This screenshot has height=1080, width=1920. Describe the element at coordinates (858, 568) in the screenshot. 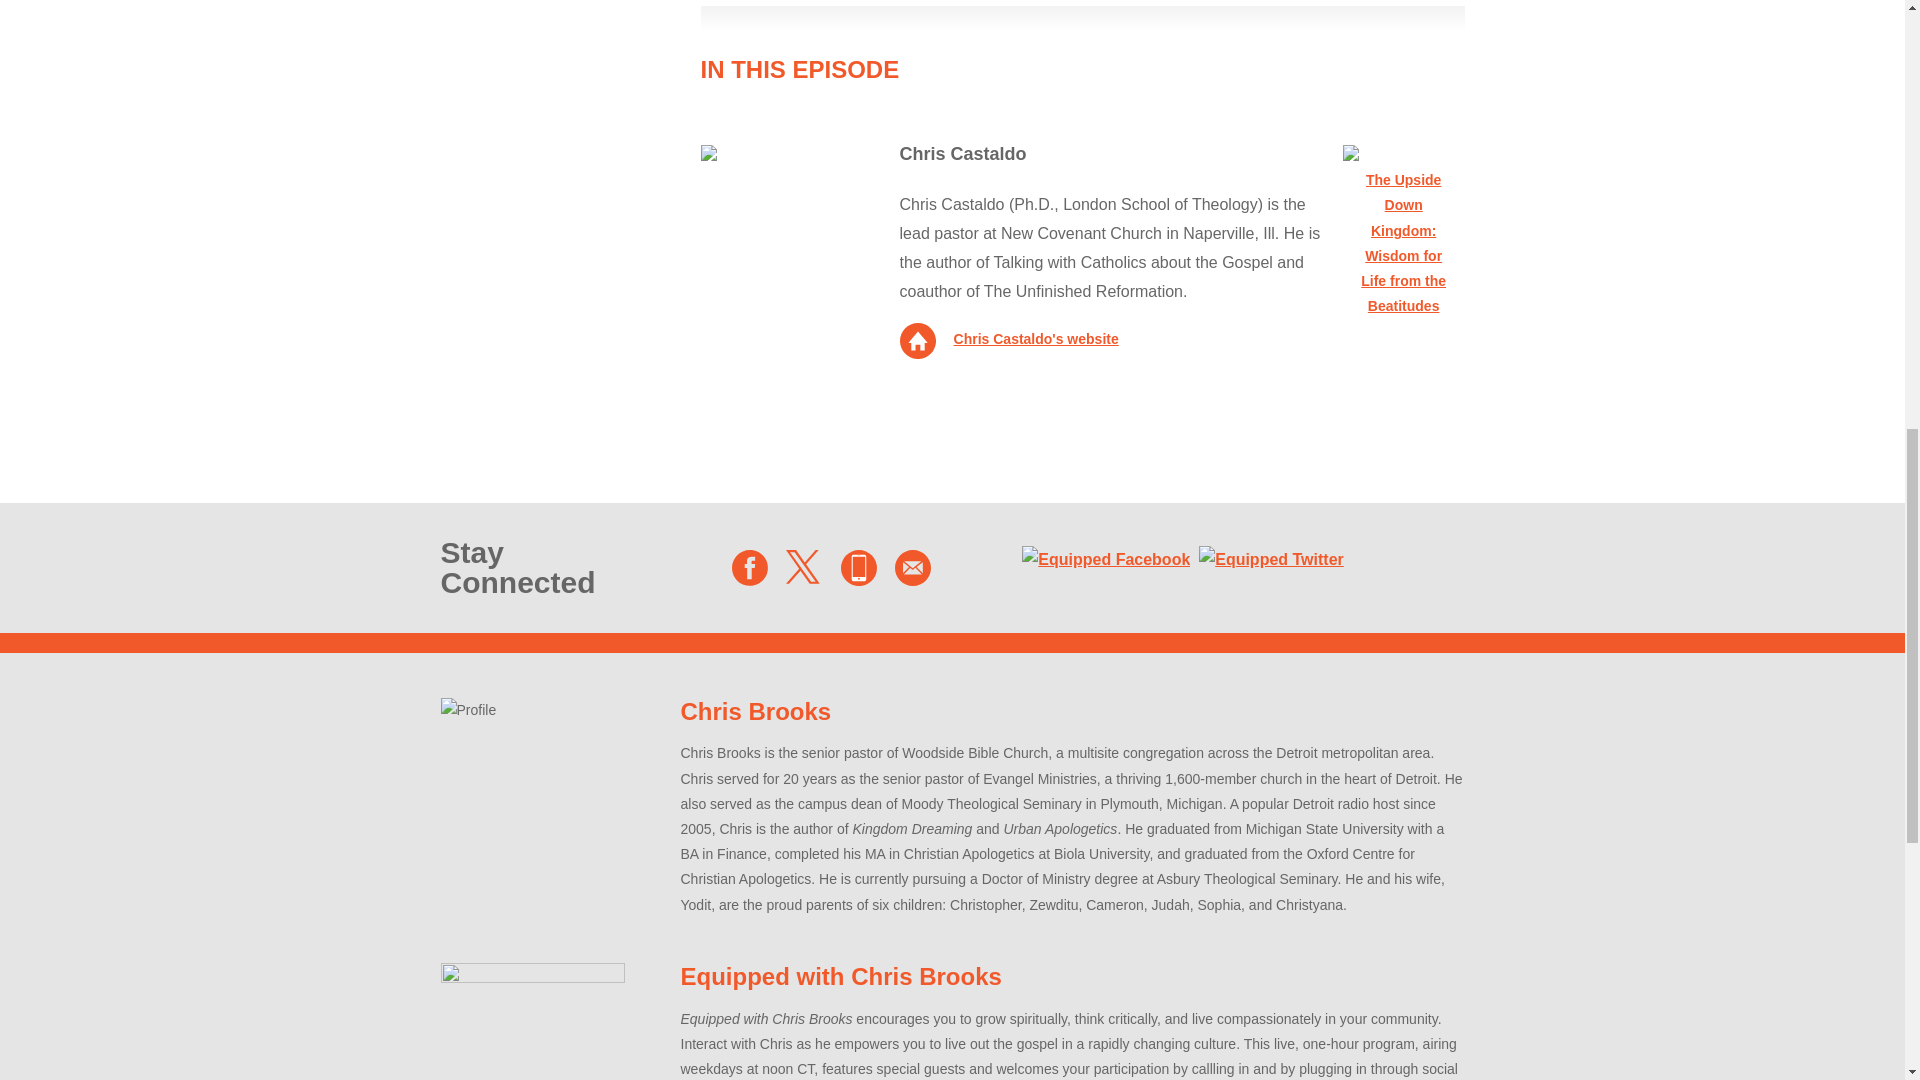

I see `Moody Radio App` at that location.